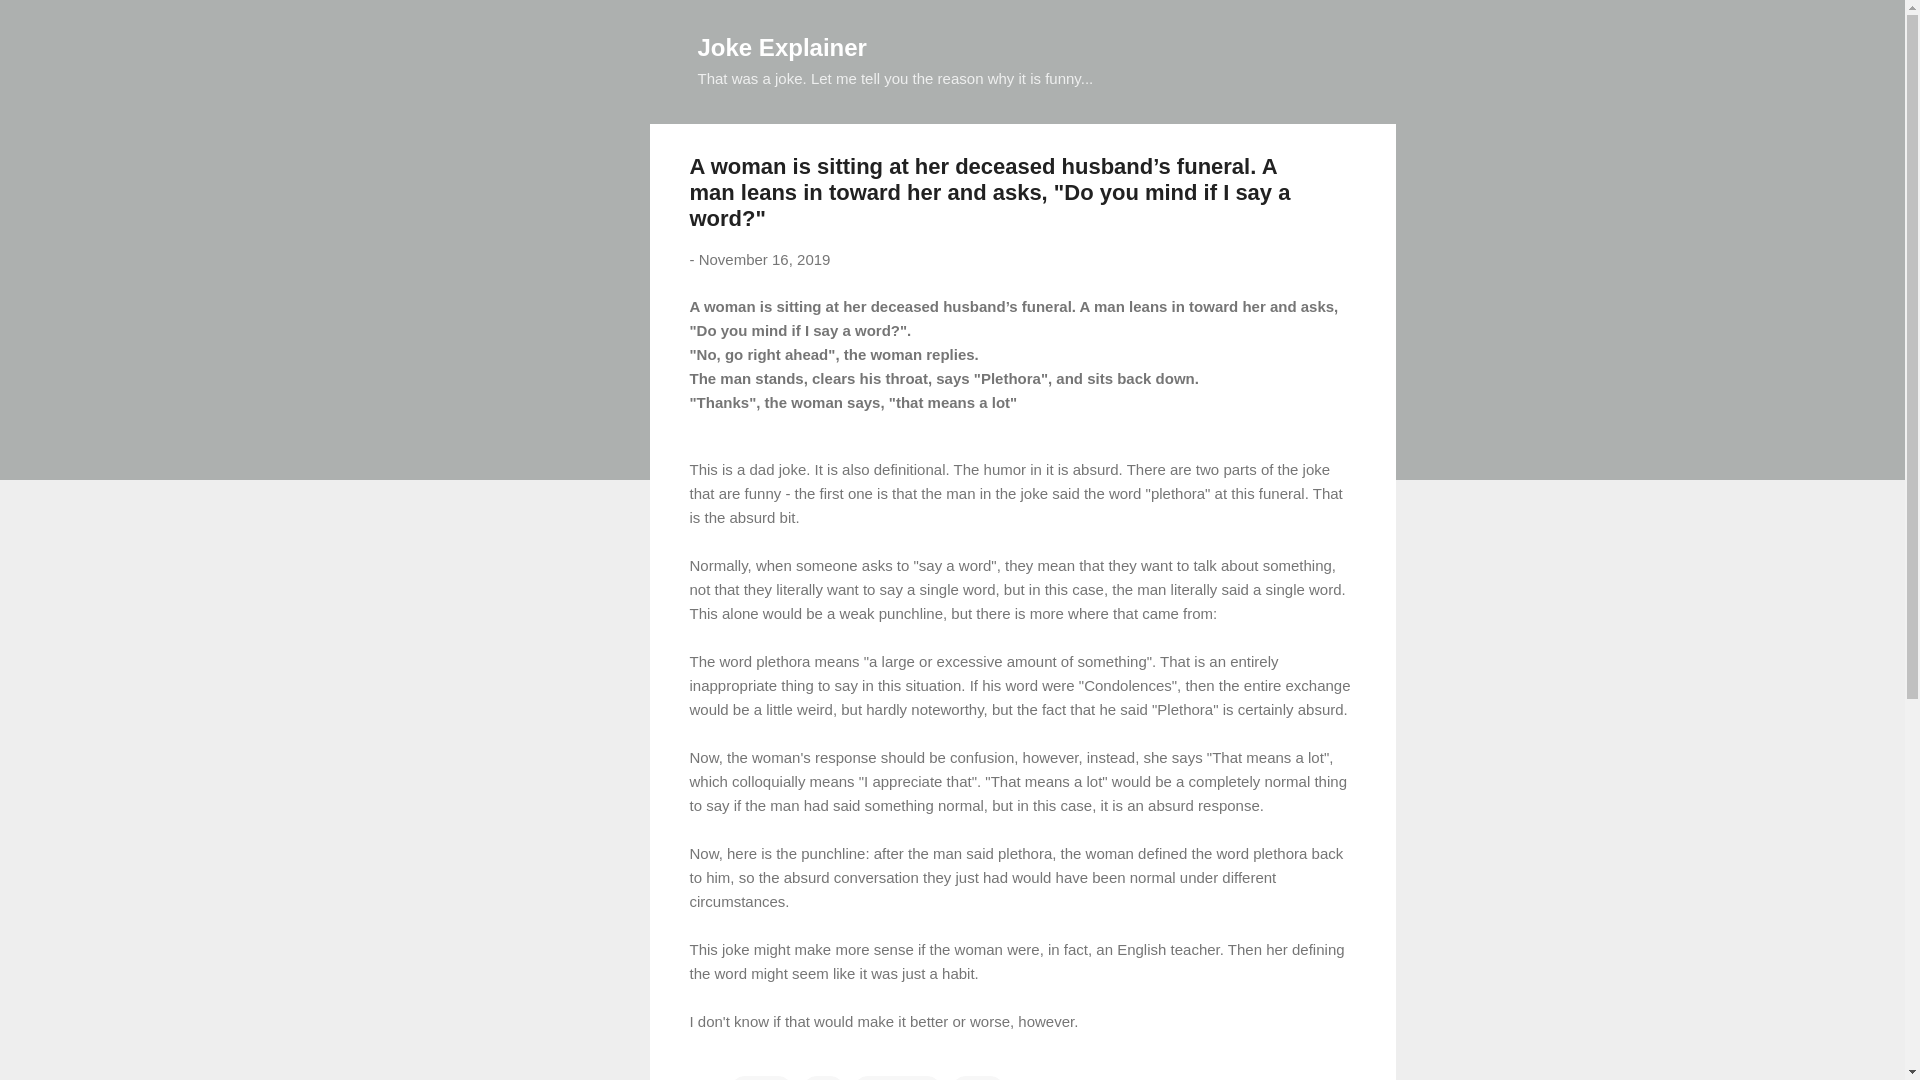 This screenshot has width=1920, height=1080. Describe the element at coordinates (977, 1078) in the screenshot. I see `literal` at that location.